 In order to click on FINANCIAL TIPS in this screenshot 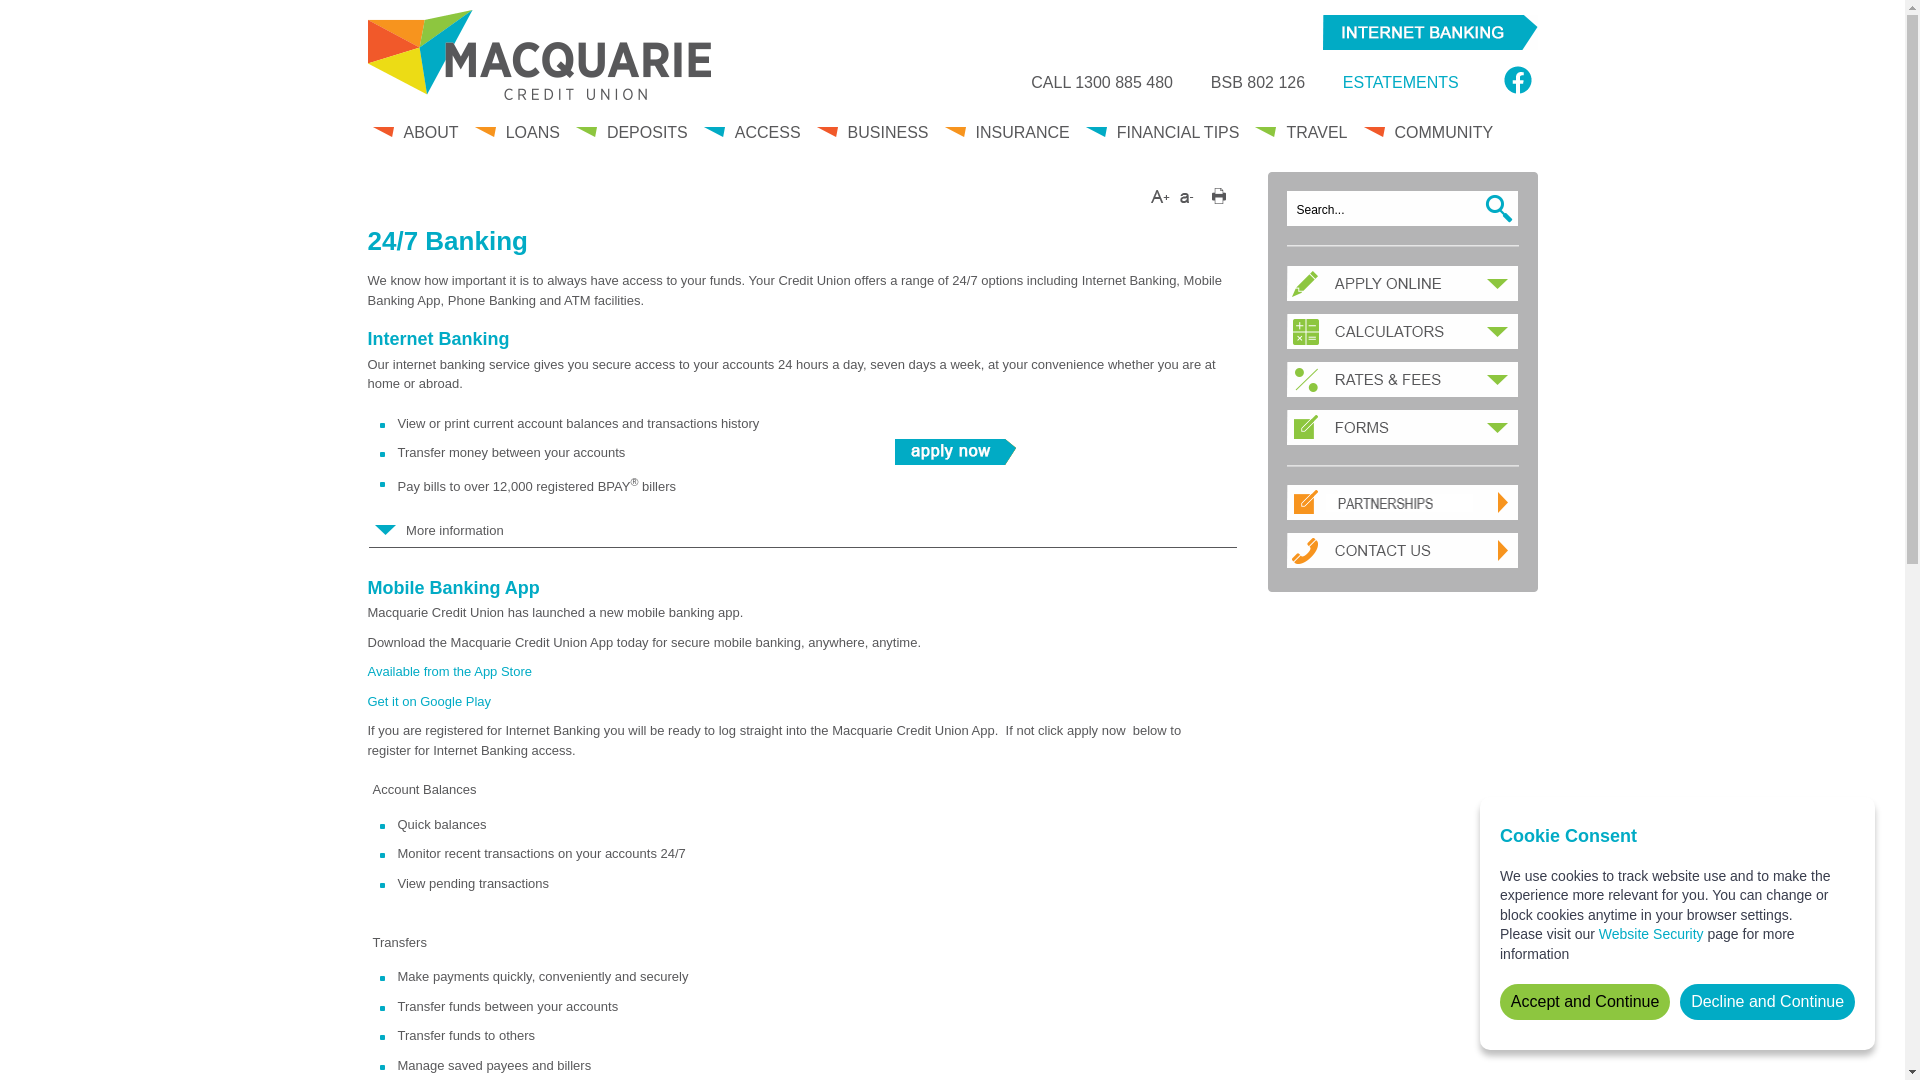, I will do `click(1165, 142)`.